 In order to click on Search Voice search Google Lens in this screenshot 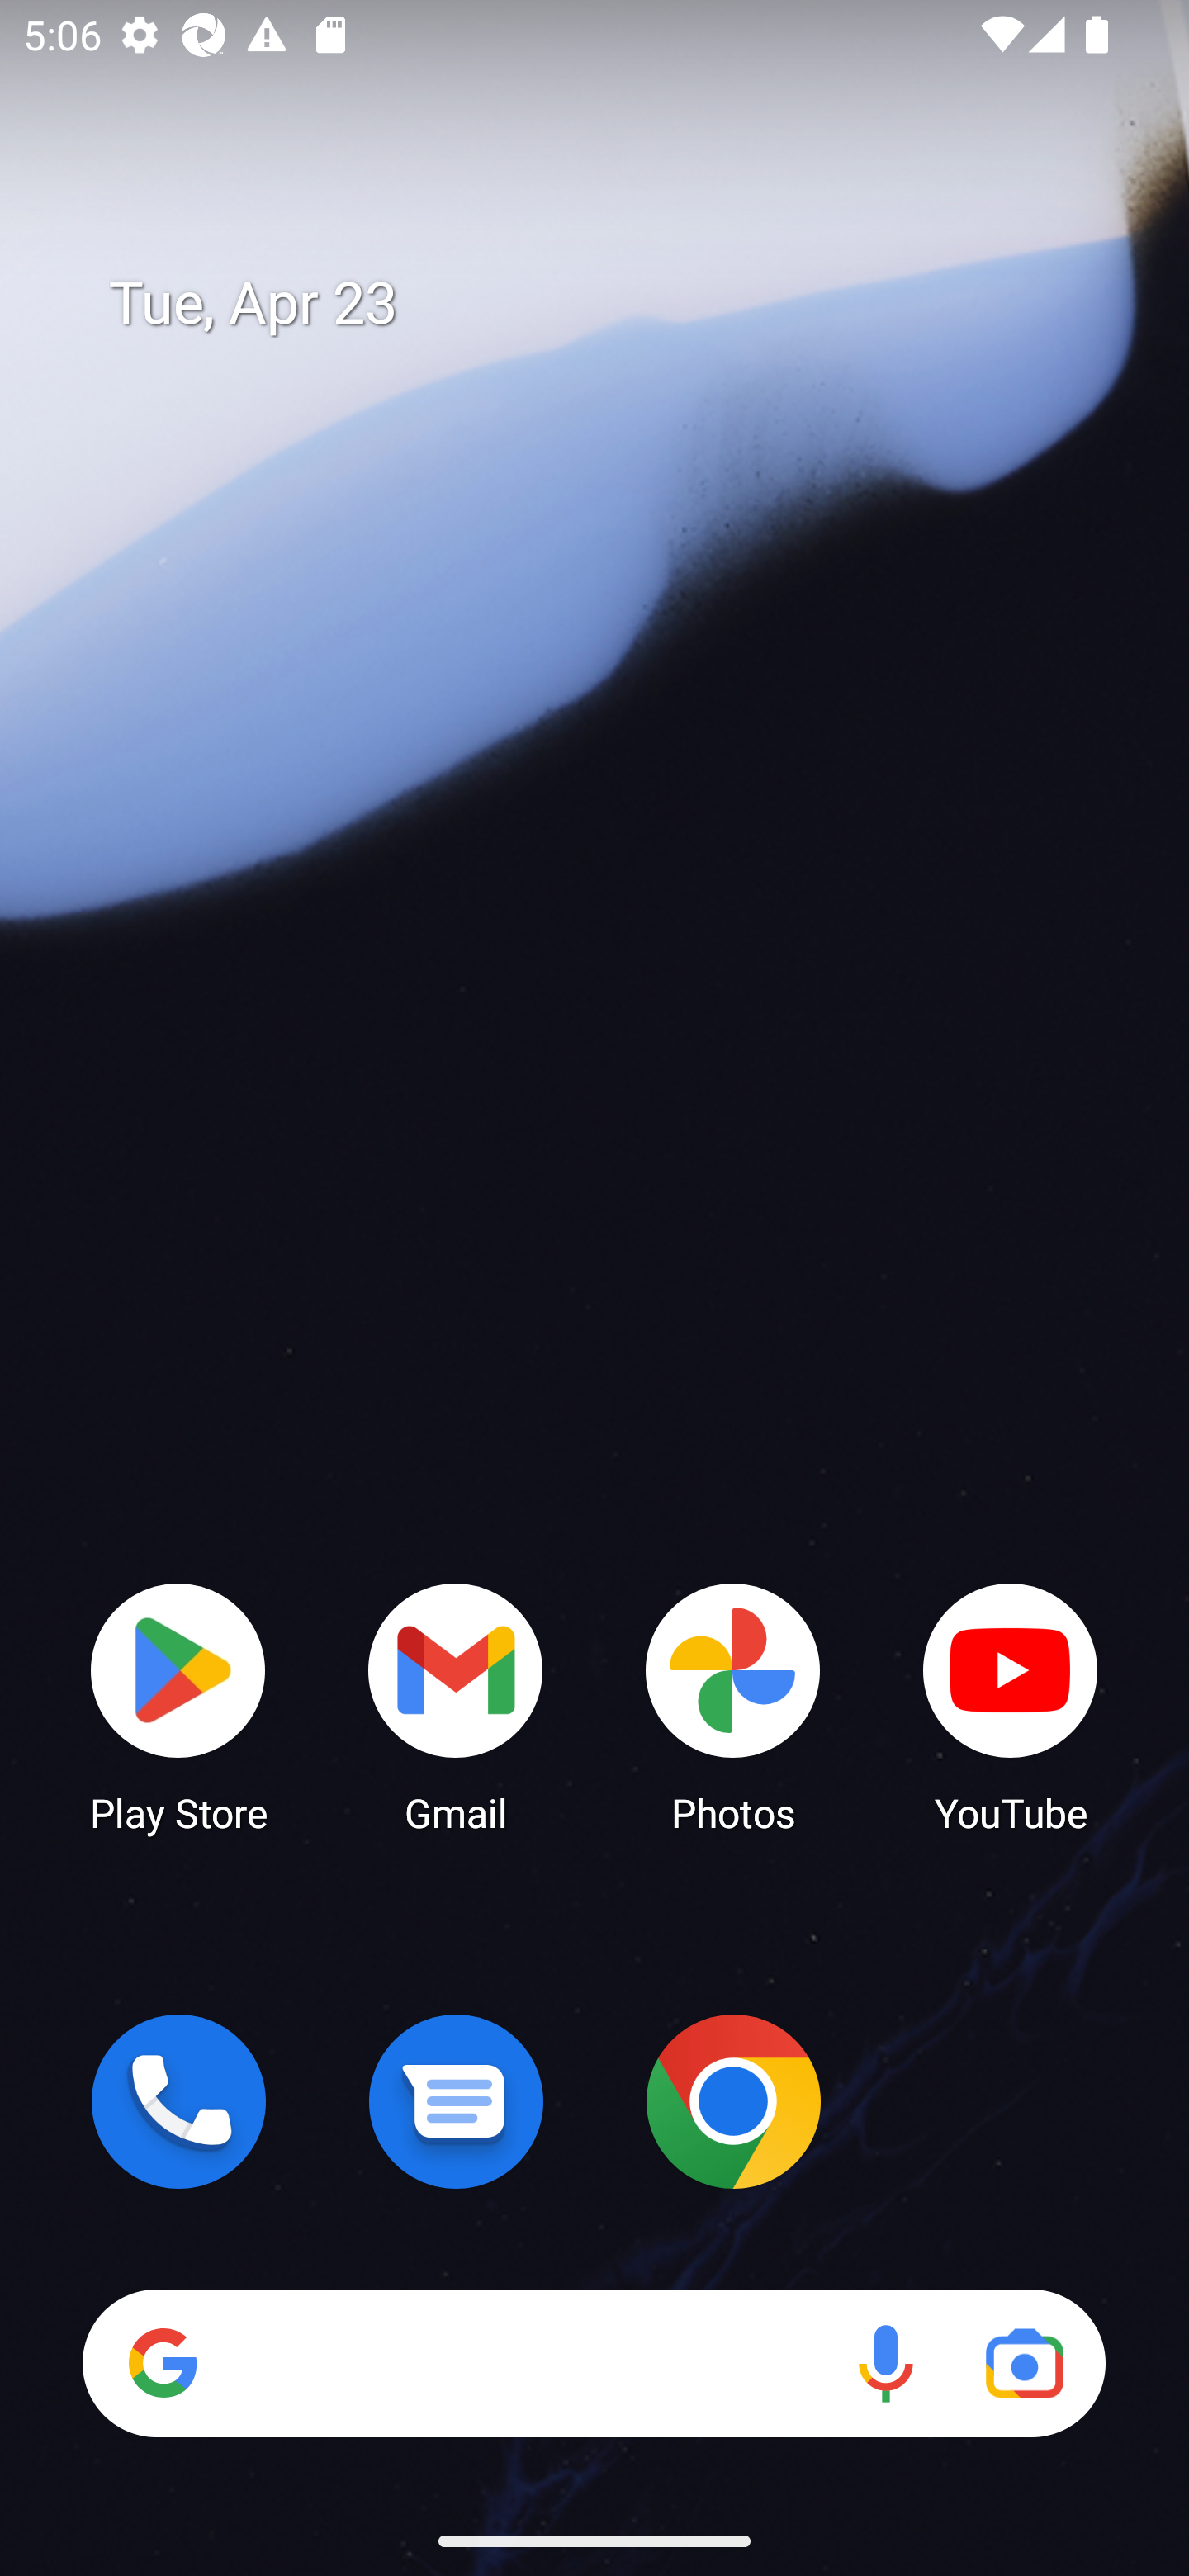, I will do `click(594, 2363)`.